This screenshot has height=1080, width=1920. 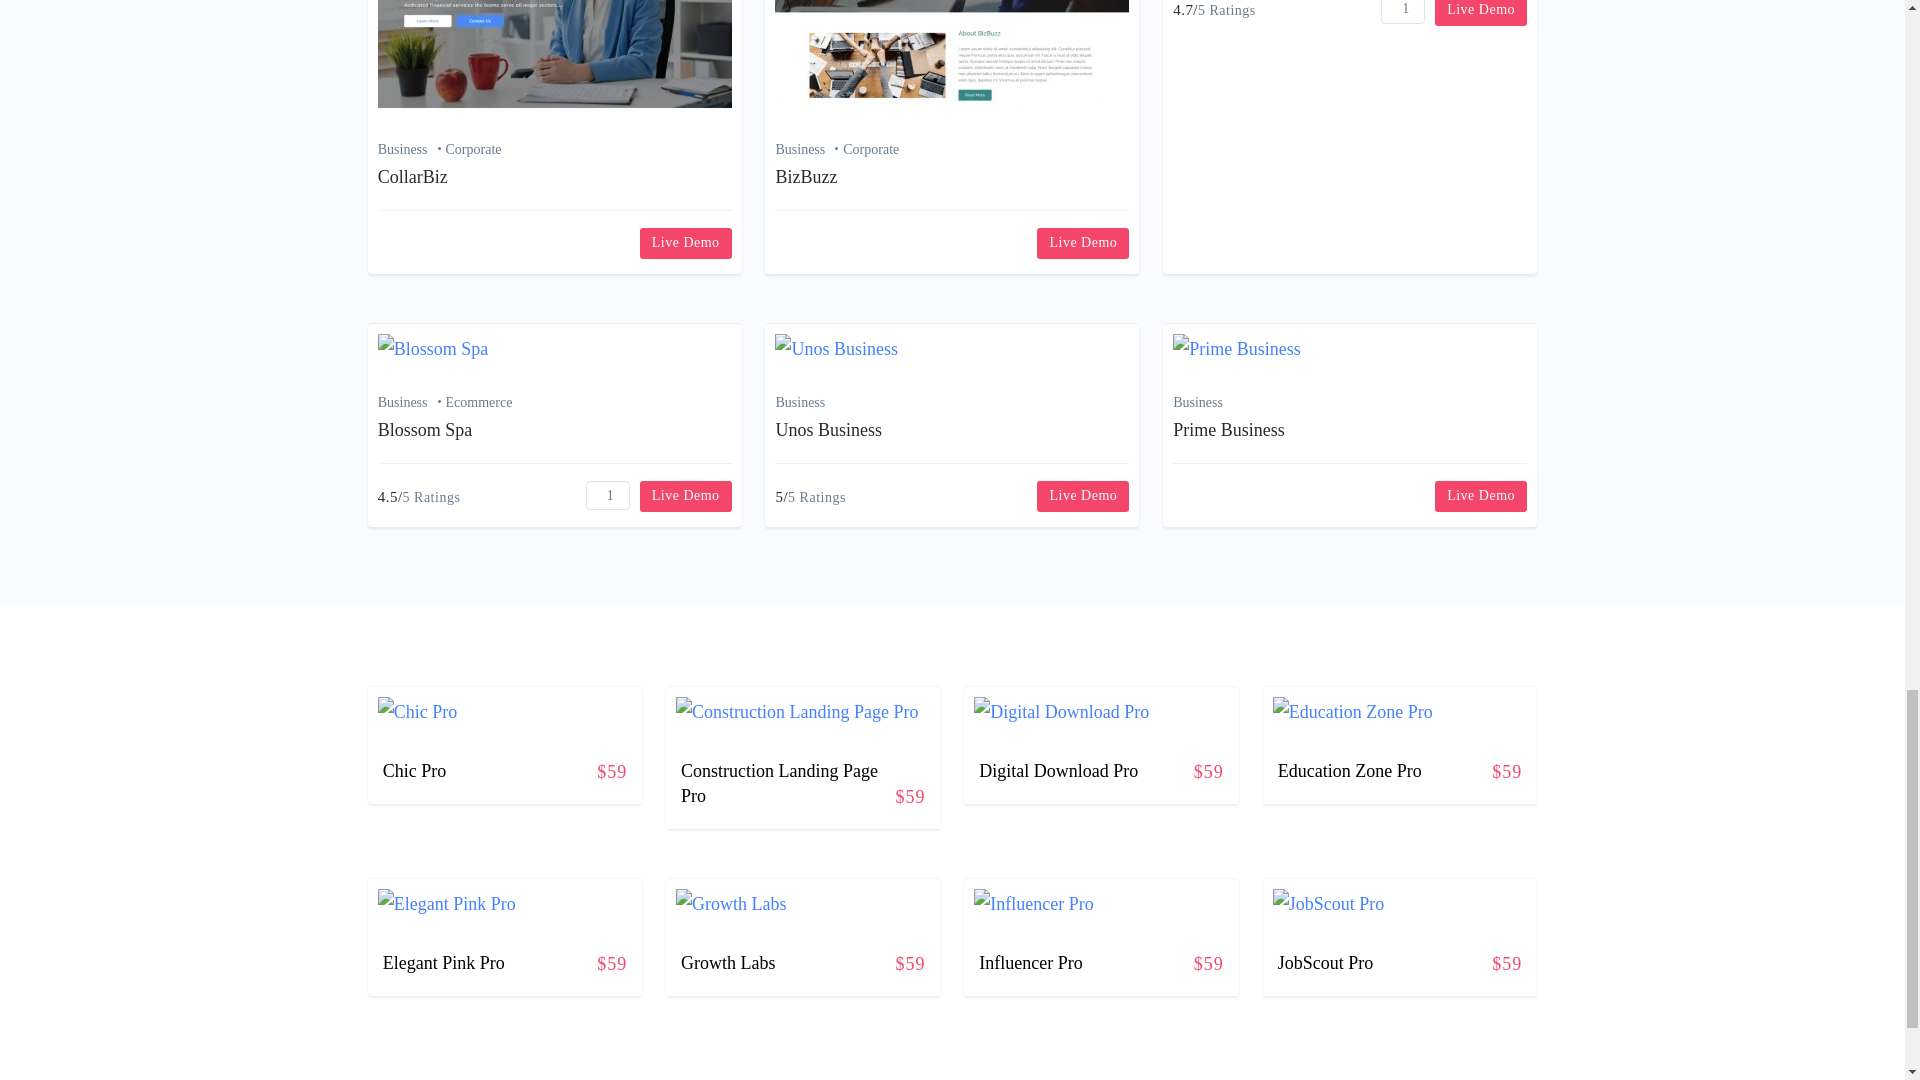 What do you see at coordinates (412, 150) in the screenshot?
I see `Business` at bounding box center [412, 150].